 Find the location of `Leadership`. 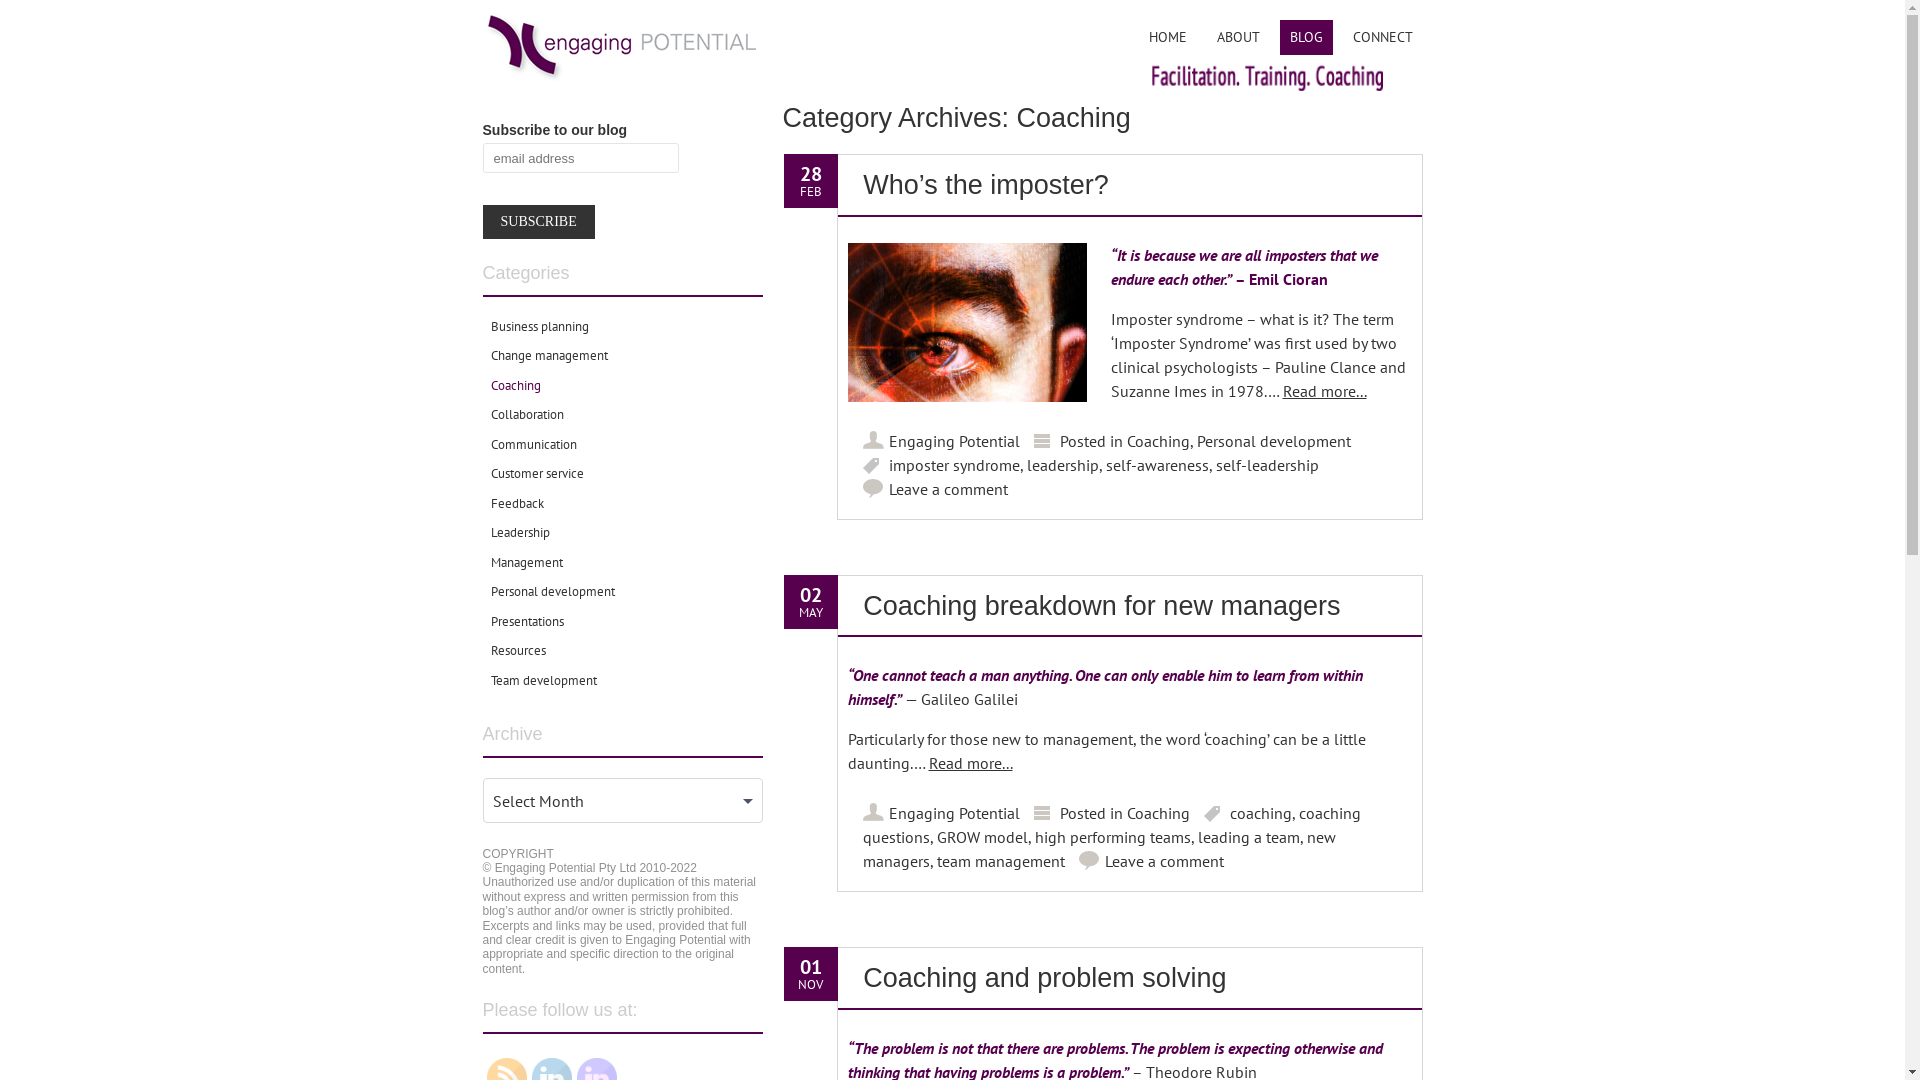

Leadership is located at coordinates (519, 533).